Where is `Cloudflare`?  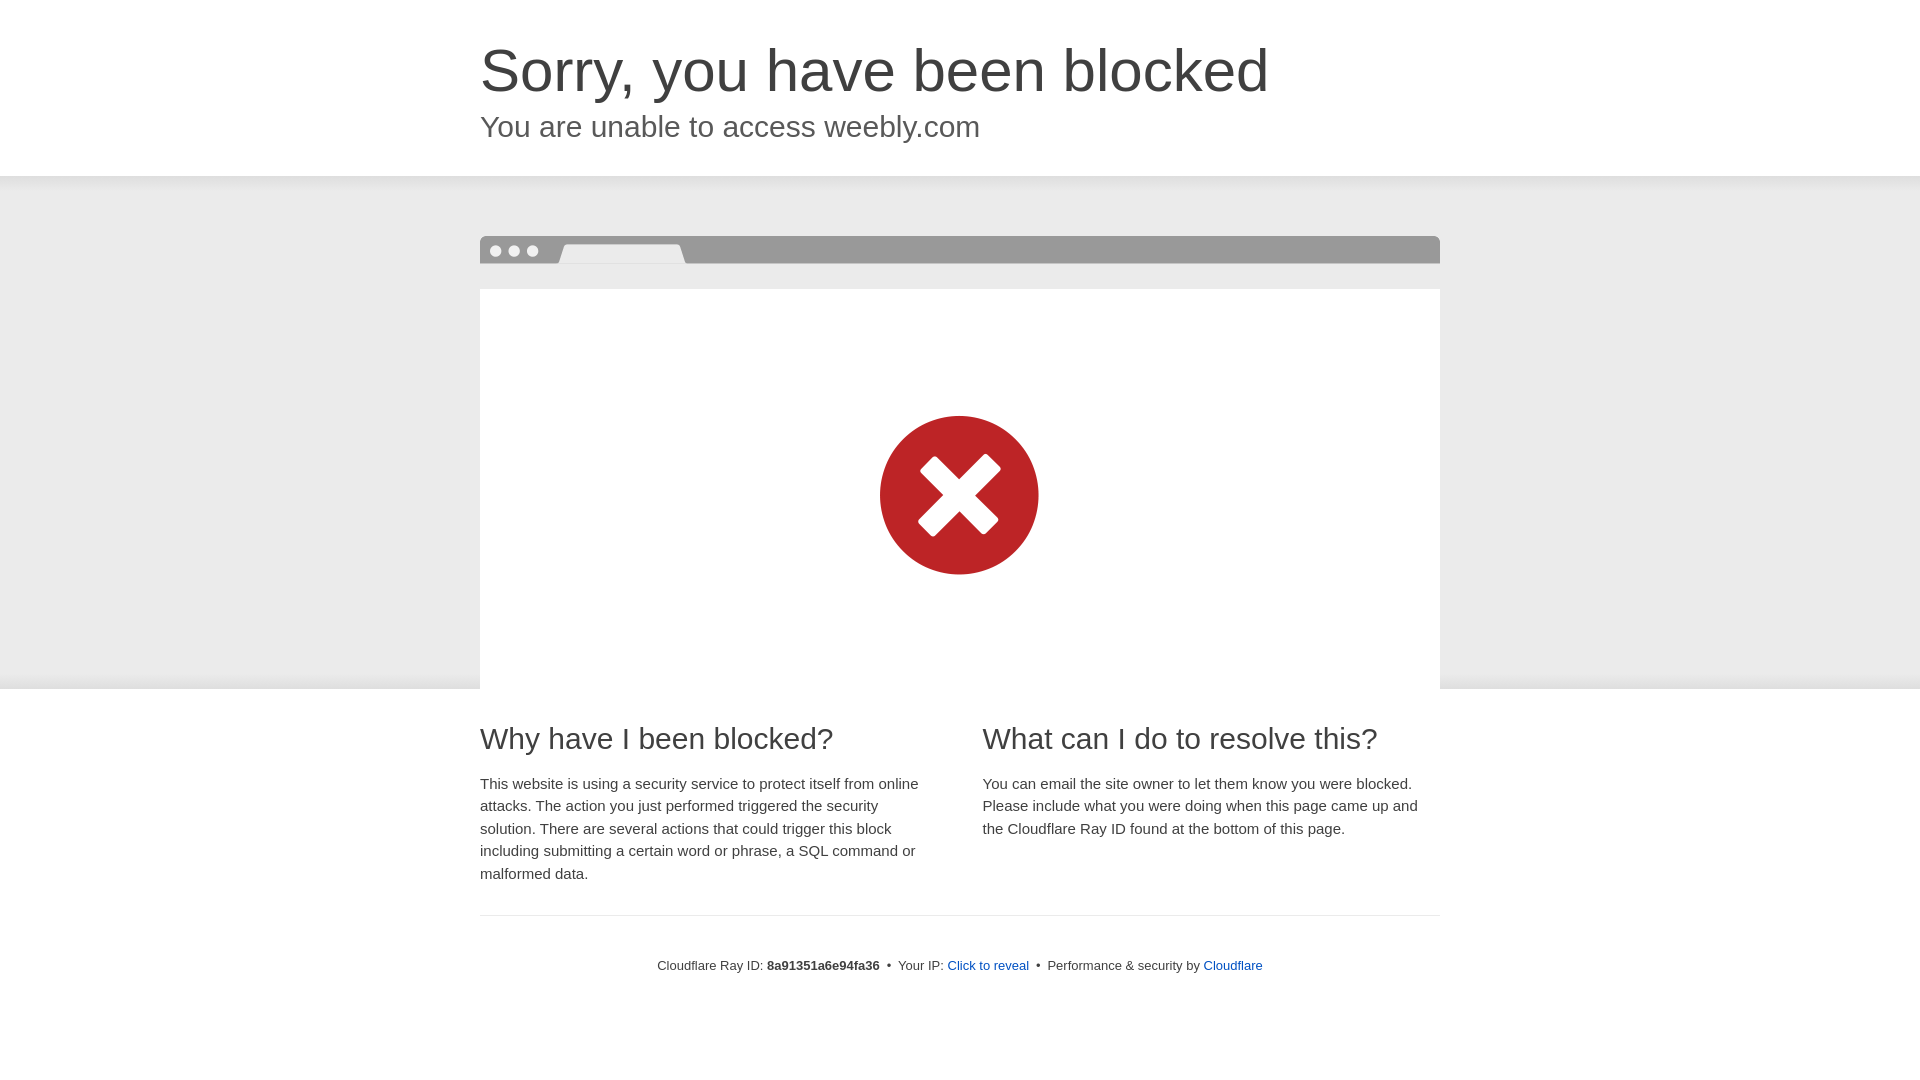 Cloudflare is located at coordinates (1233, 965).